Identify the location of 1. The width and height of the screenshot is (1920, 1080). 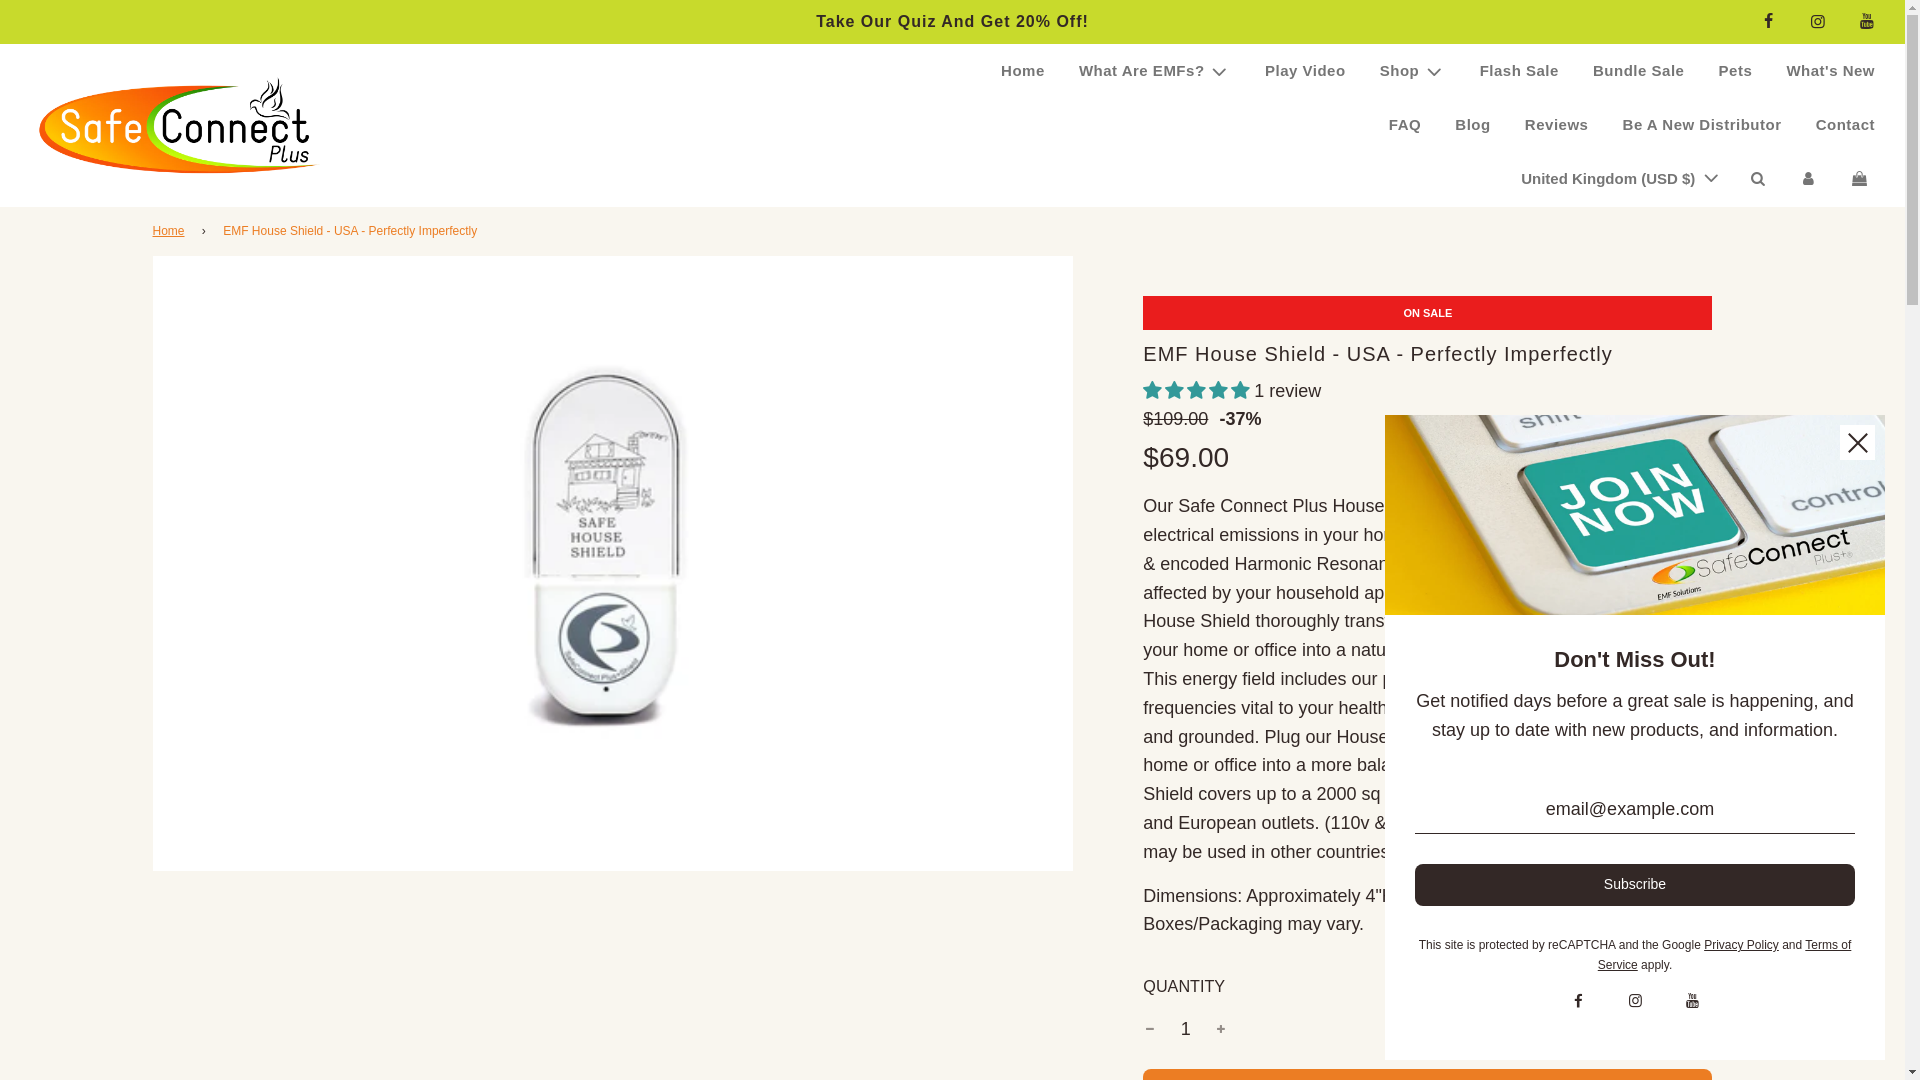
(1185, 1028).